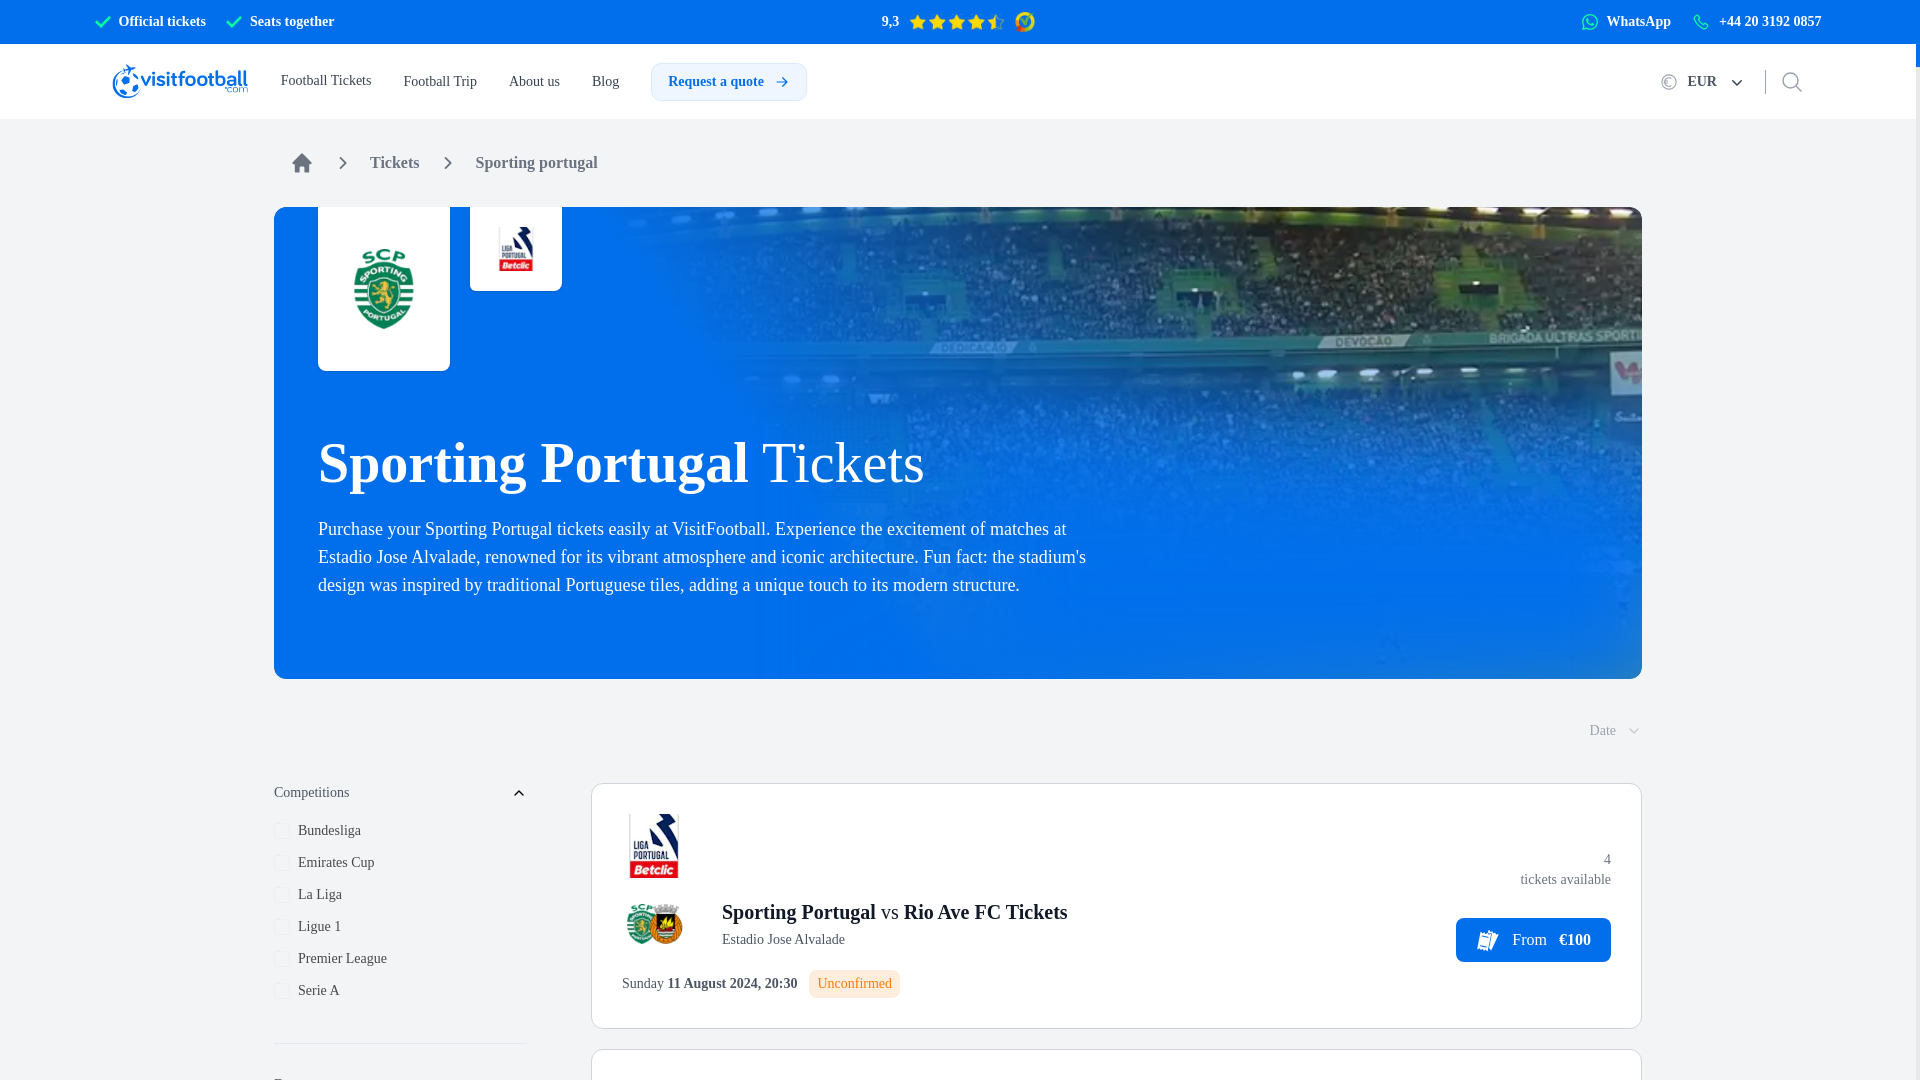 Image resolution: width=1920 pixels, height=1080 pixels. What do you see at coordinates (282, 958) in the screenshot?
I see `on` at bounding box center [282, 958].